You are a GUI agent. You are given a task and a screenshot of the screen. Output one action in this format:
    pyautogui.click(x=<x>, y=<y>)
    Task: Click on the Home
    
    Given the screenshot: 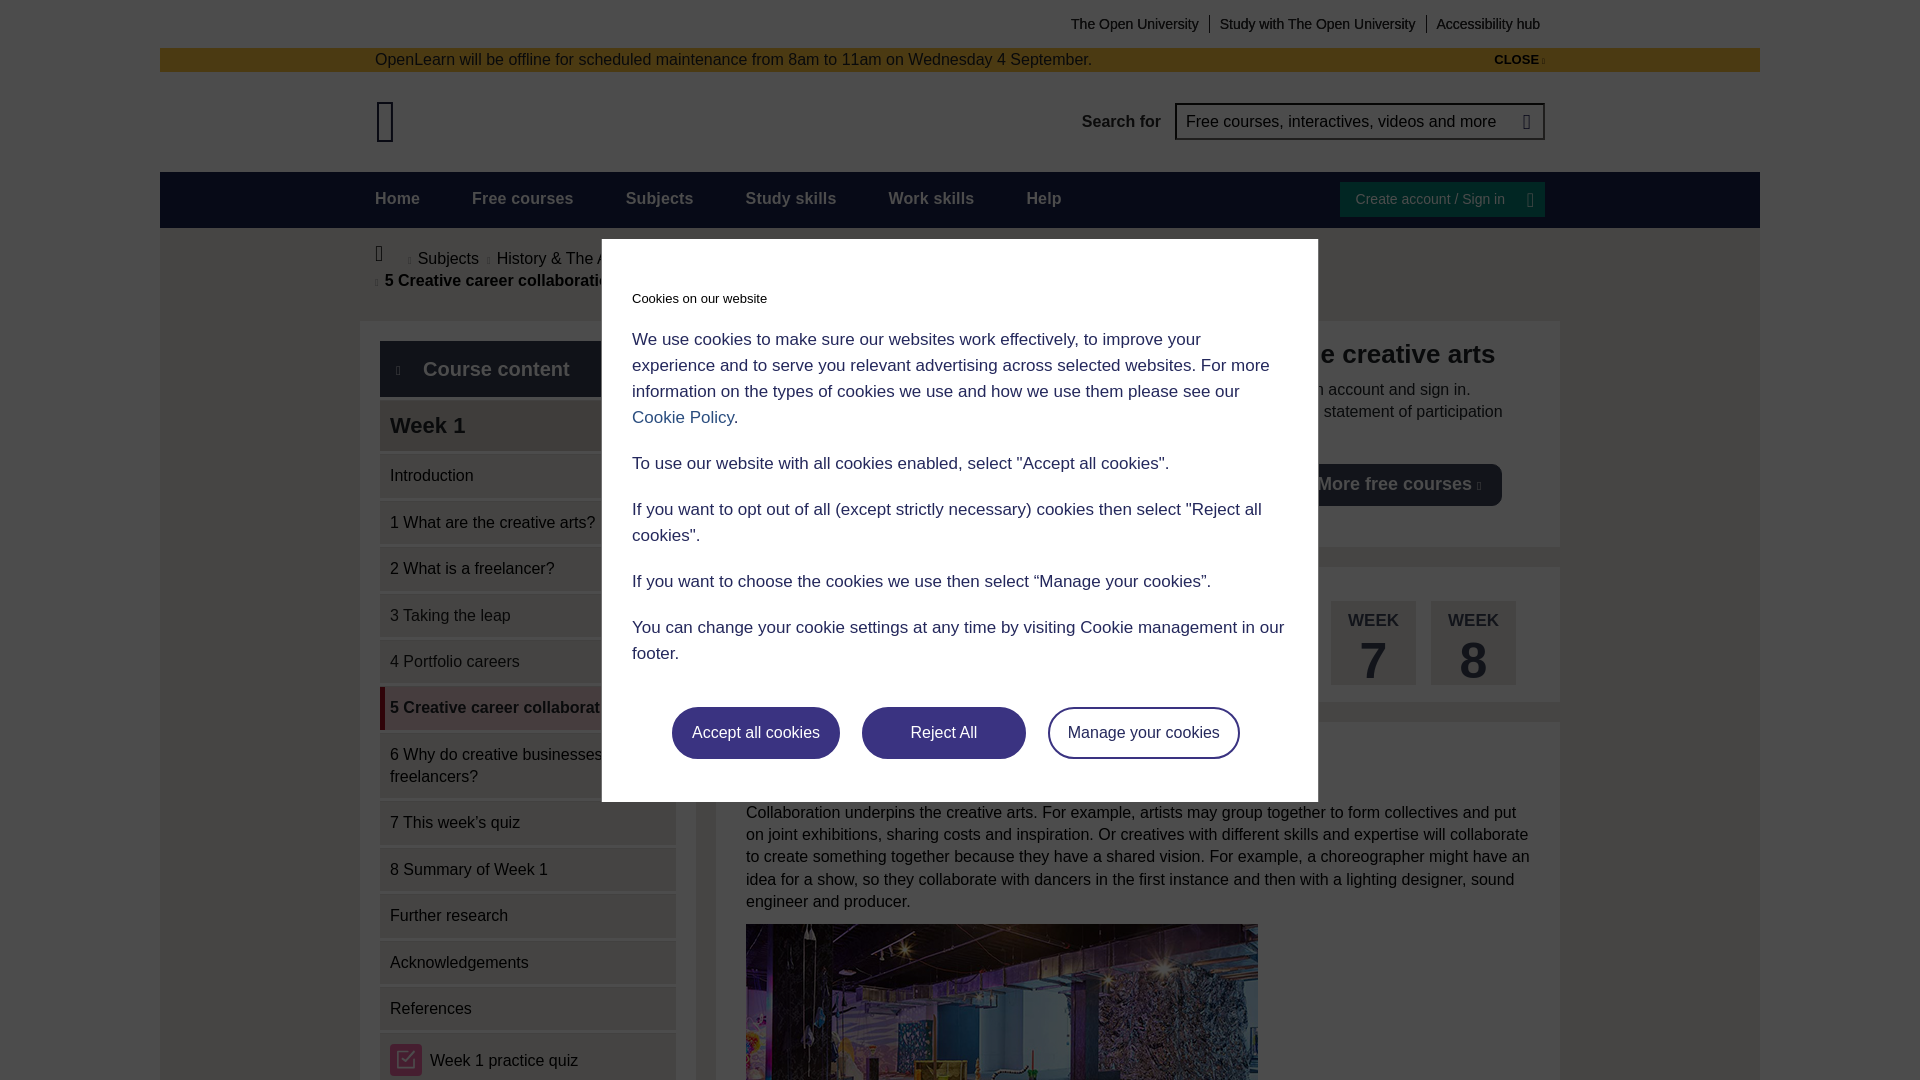 What is the action you would take?
    pyautogui.click(x=390, y=254)
    